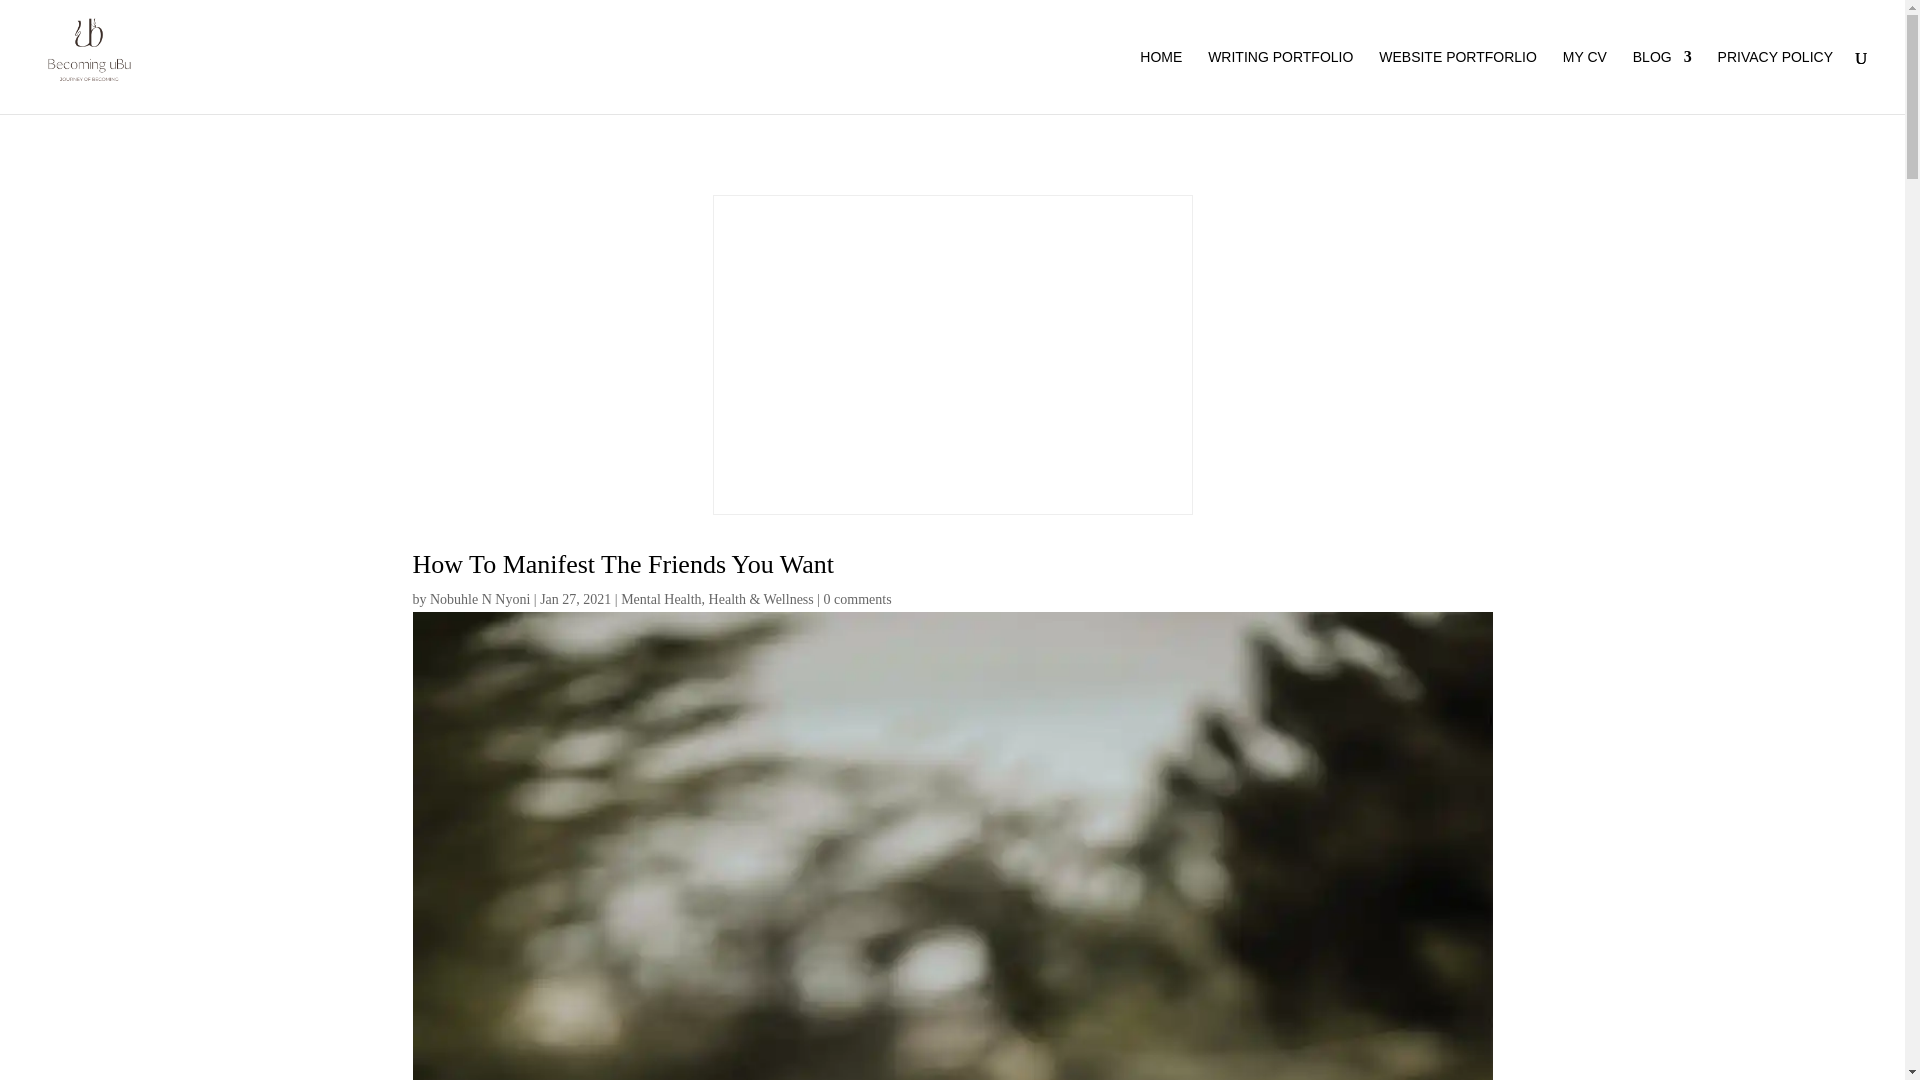 The width and height of the screenshot is (1920, 1080). I want to click on PRIVACY POLICY, so click(1776, 82).